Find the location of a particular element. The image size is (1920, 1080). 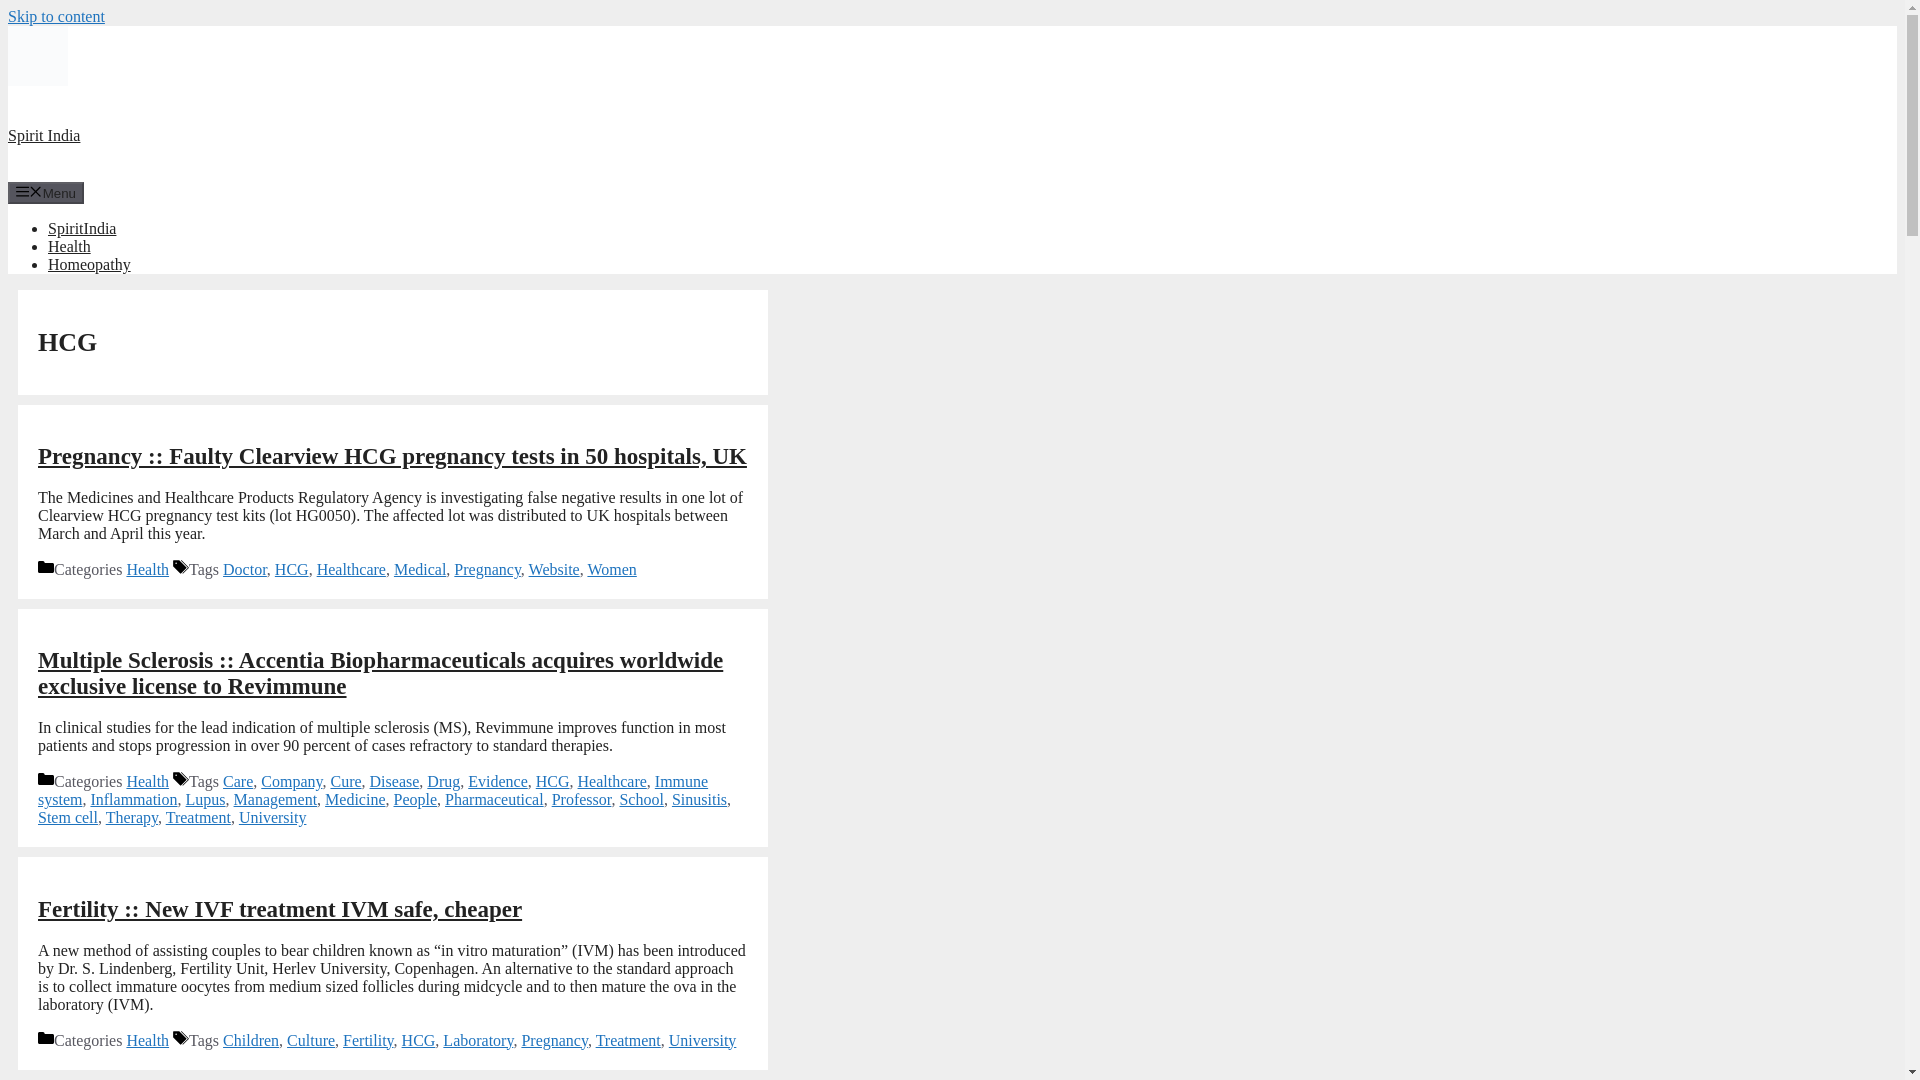

School is located at coordinates (640, 798).